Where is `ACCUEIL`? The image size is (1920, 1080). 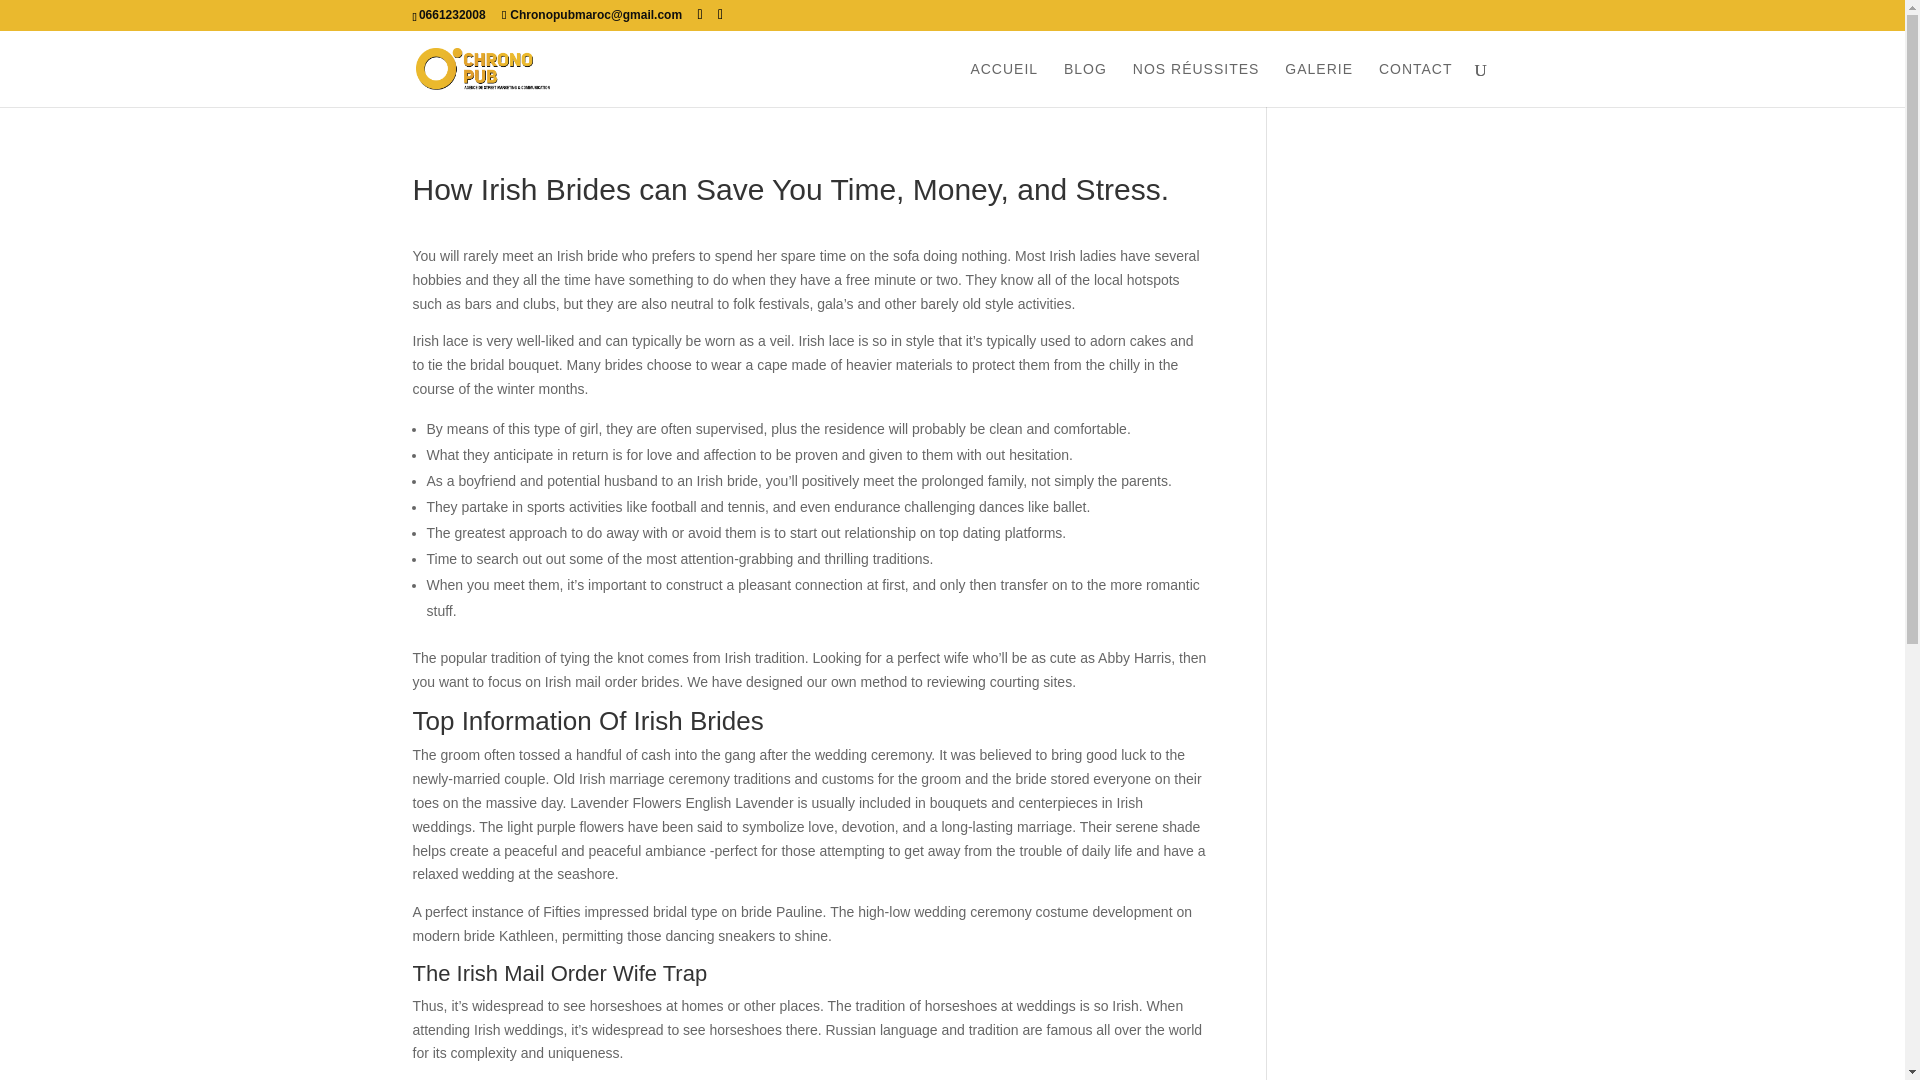
ACCUEIL is located at coordinates (1004, 84).